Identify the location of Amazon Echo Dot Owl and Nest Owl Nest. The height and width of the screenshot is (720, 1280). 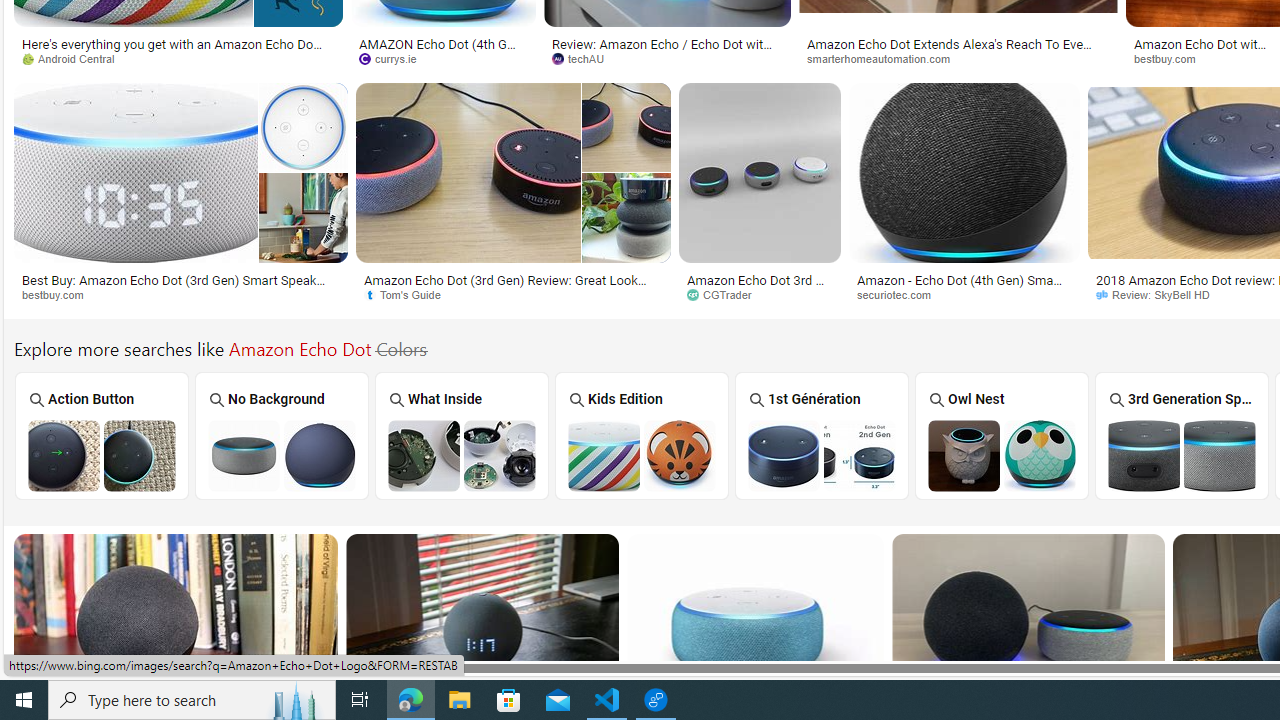
(1002, 435).